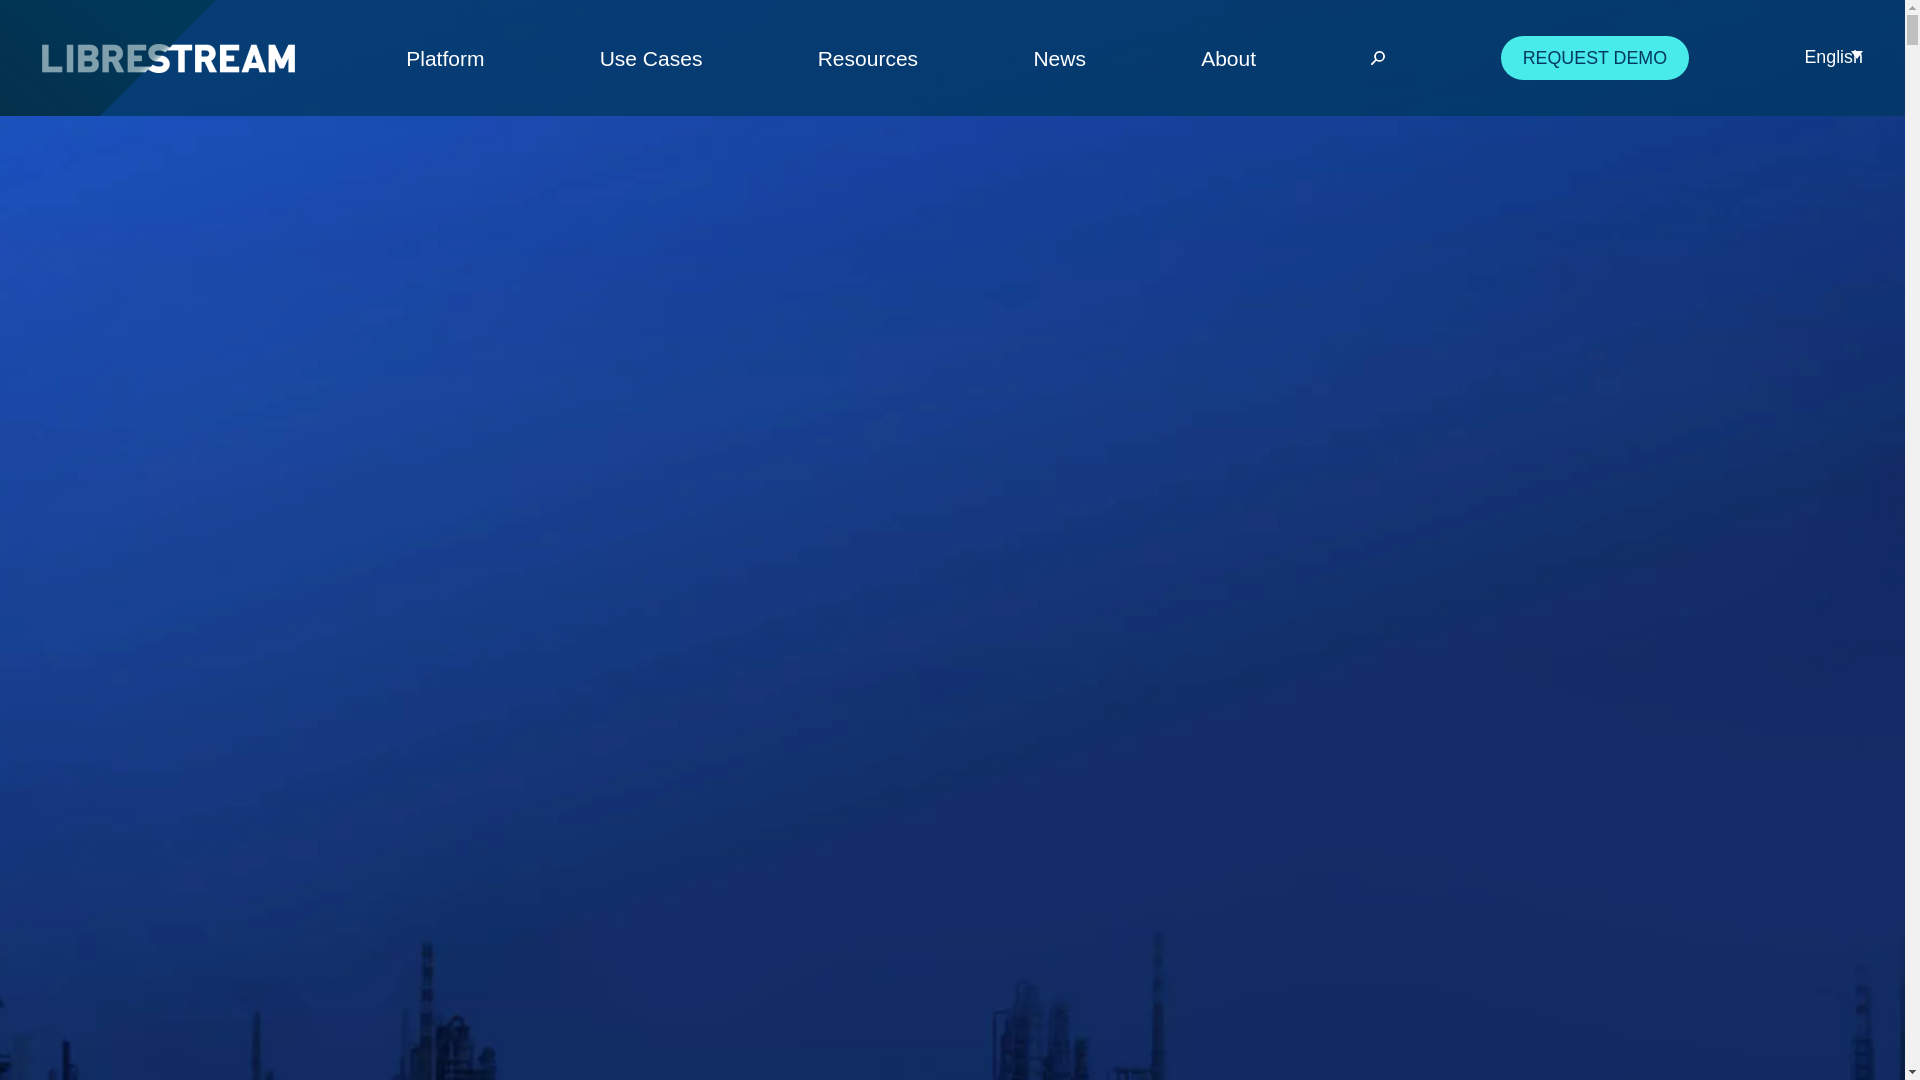 Image resolution: width=1920 pixels, height=1080 pixels. What do you see at coordinates (867, 58) in the screenshot?
I see `Resources` at bounding box center [867, 58].